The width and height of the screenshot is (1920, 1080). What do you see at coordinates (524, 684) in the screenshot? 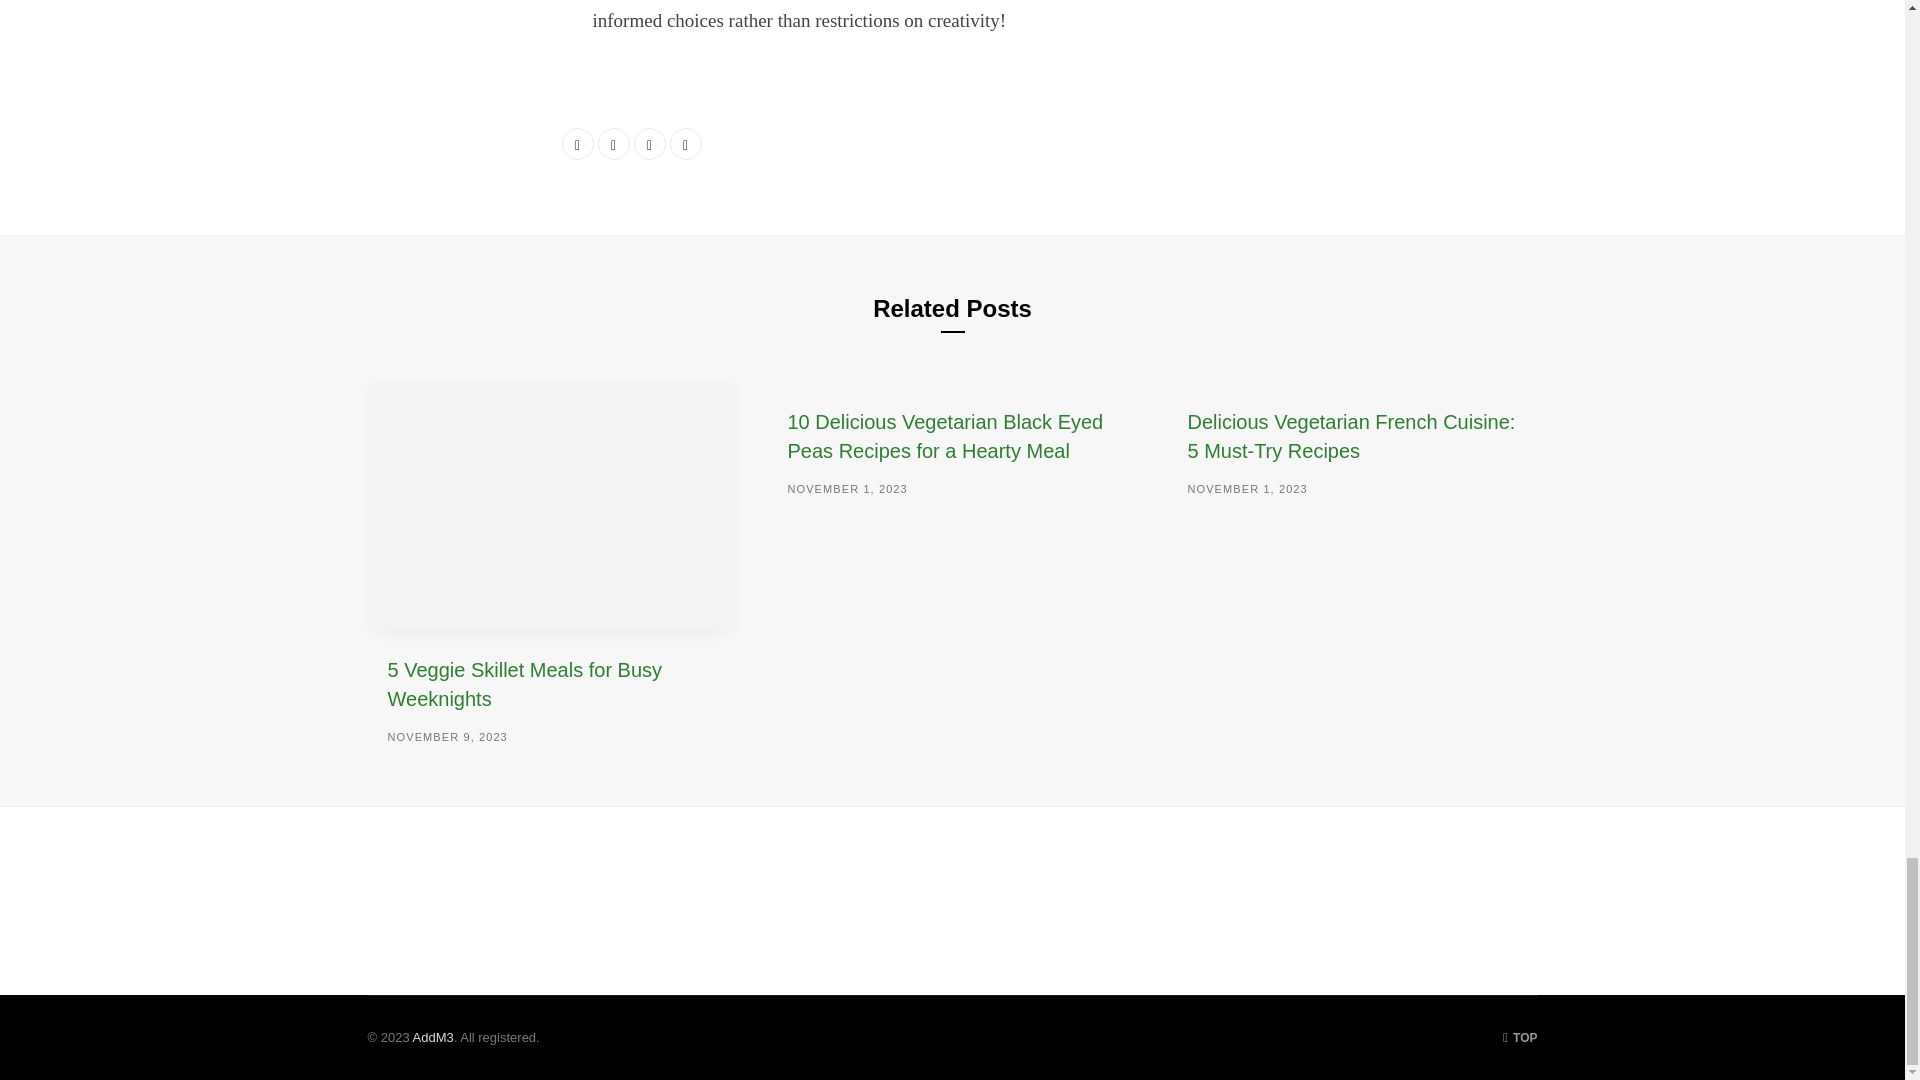
I see `5 Veggie Skillet Meals for Busy Weeknights` at bounding box center [524, 684].